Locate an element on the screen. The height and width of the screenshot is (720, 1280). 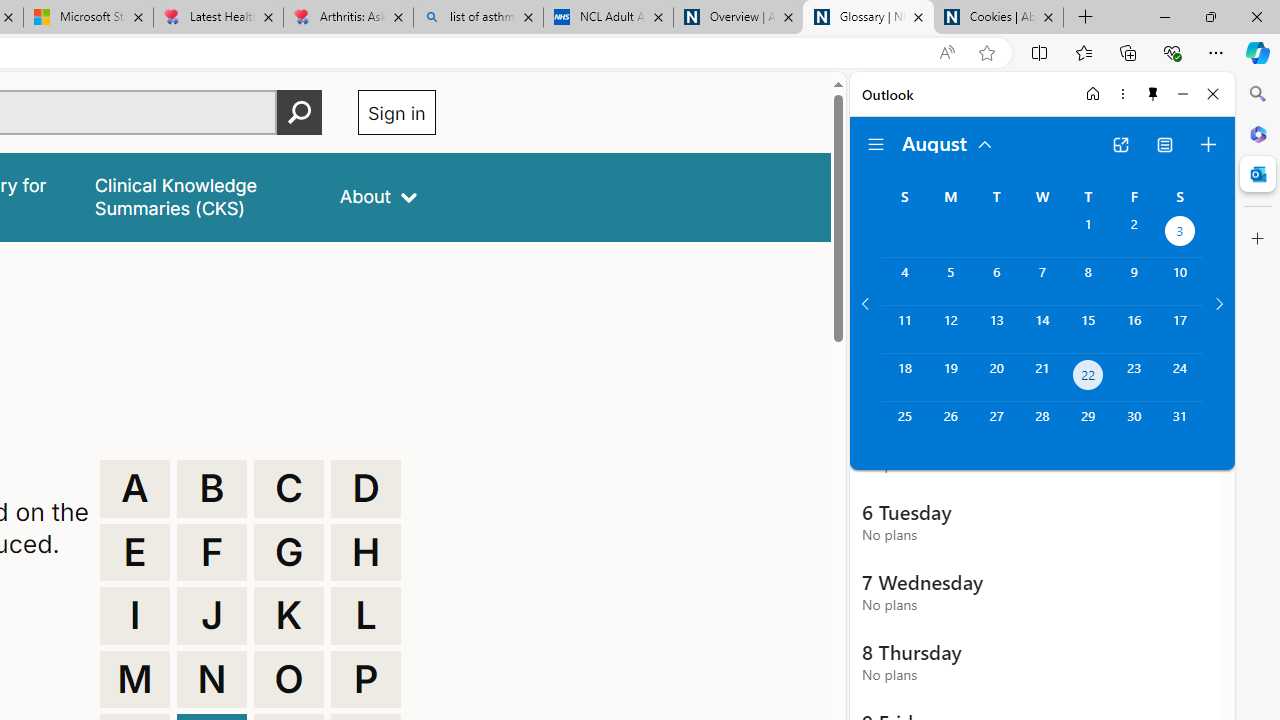
F is located at coordinates (212, 552).